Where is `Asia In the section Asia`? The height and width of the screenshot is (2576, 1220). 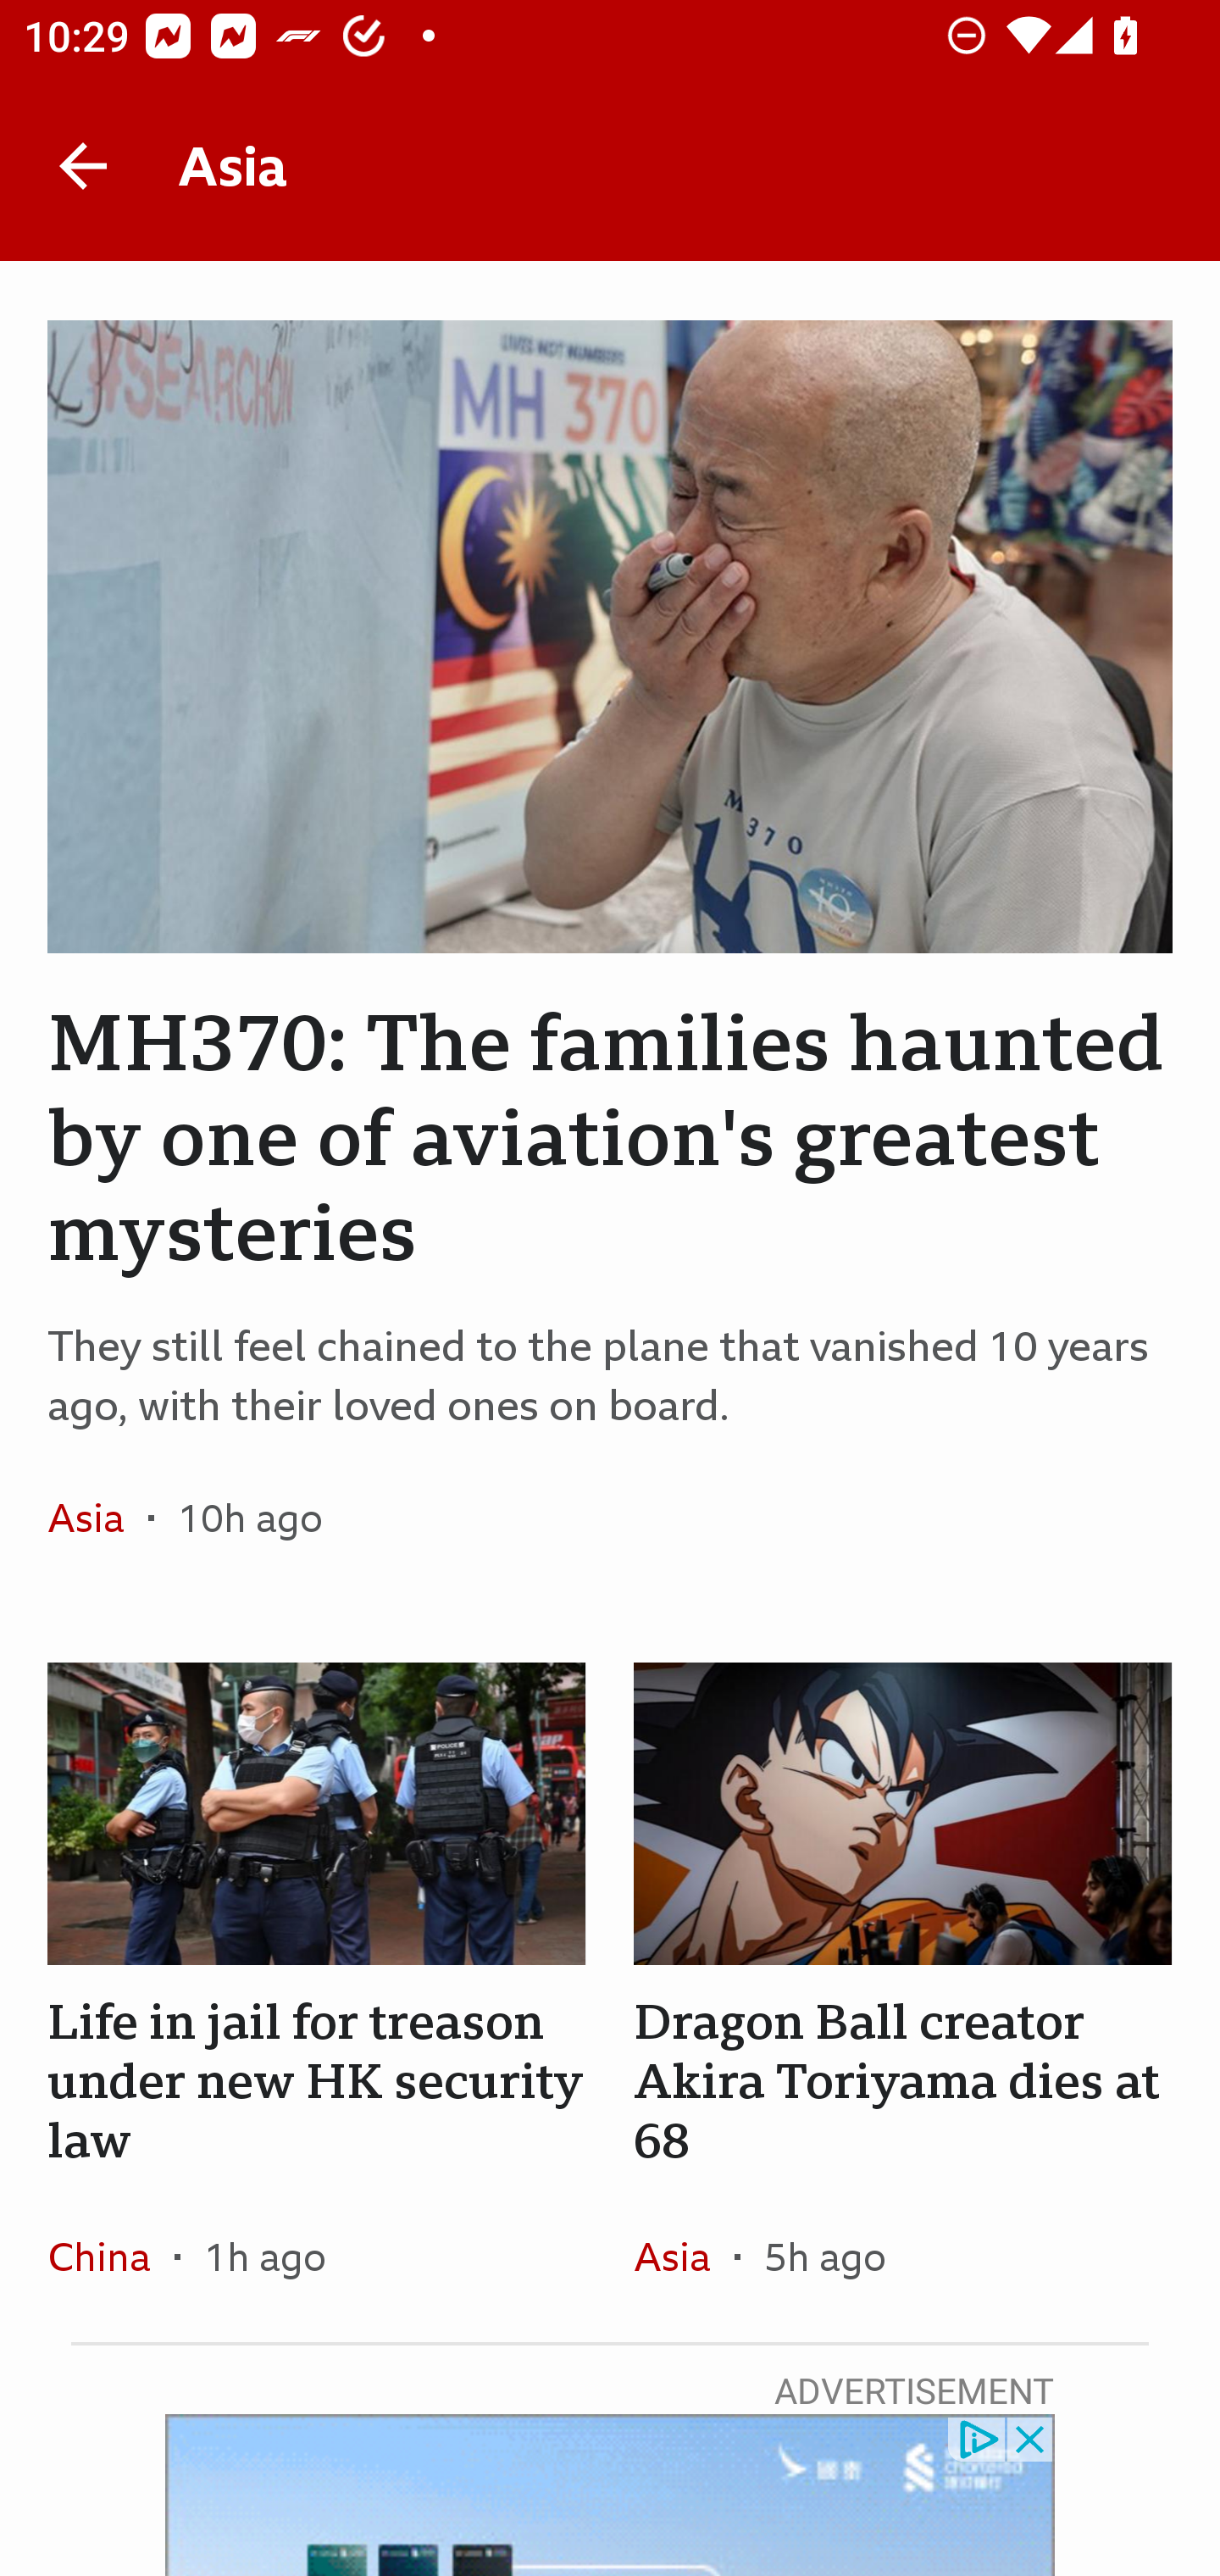 Asia In the section Asia is located at coordinates (98, 1517).